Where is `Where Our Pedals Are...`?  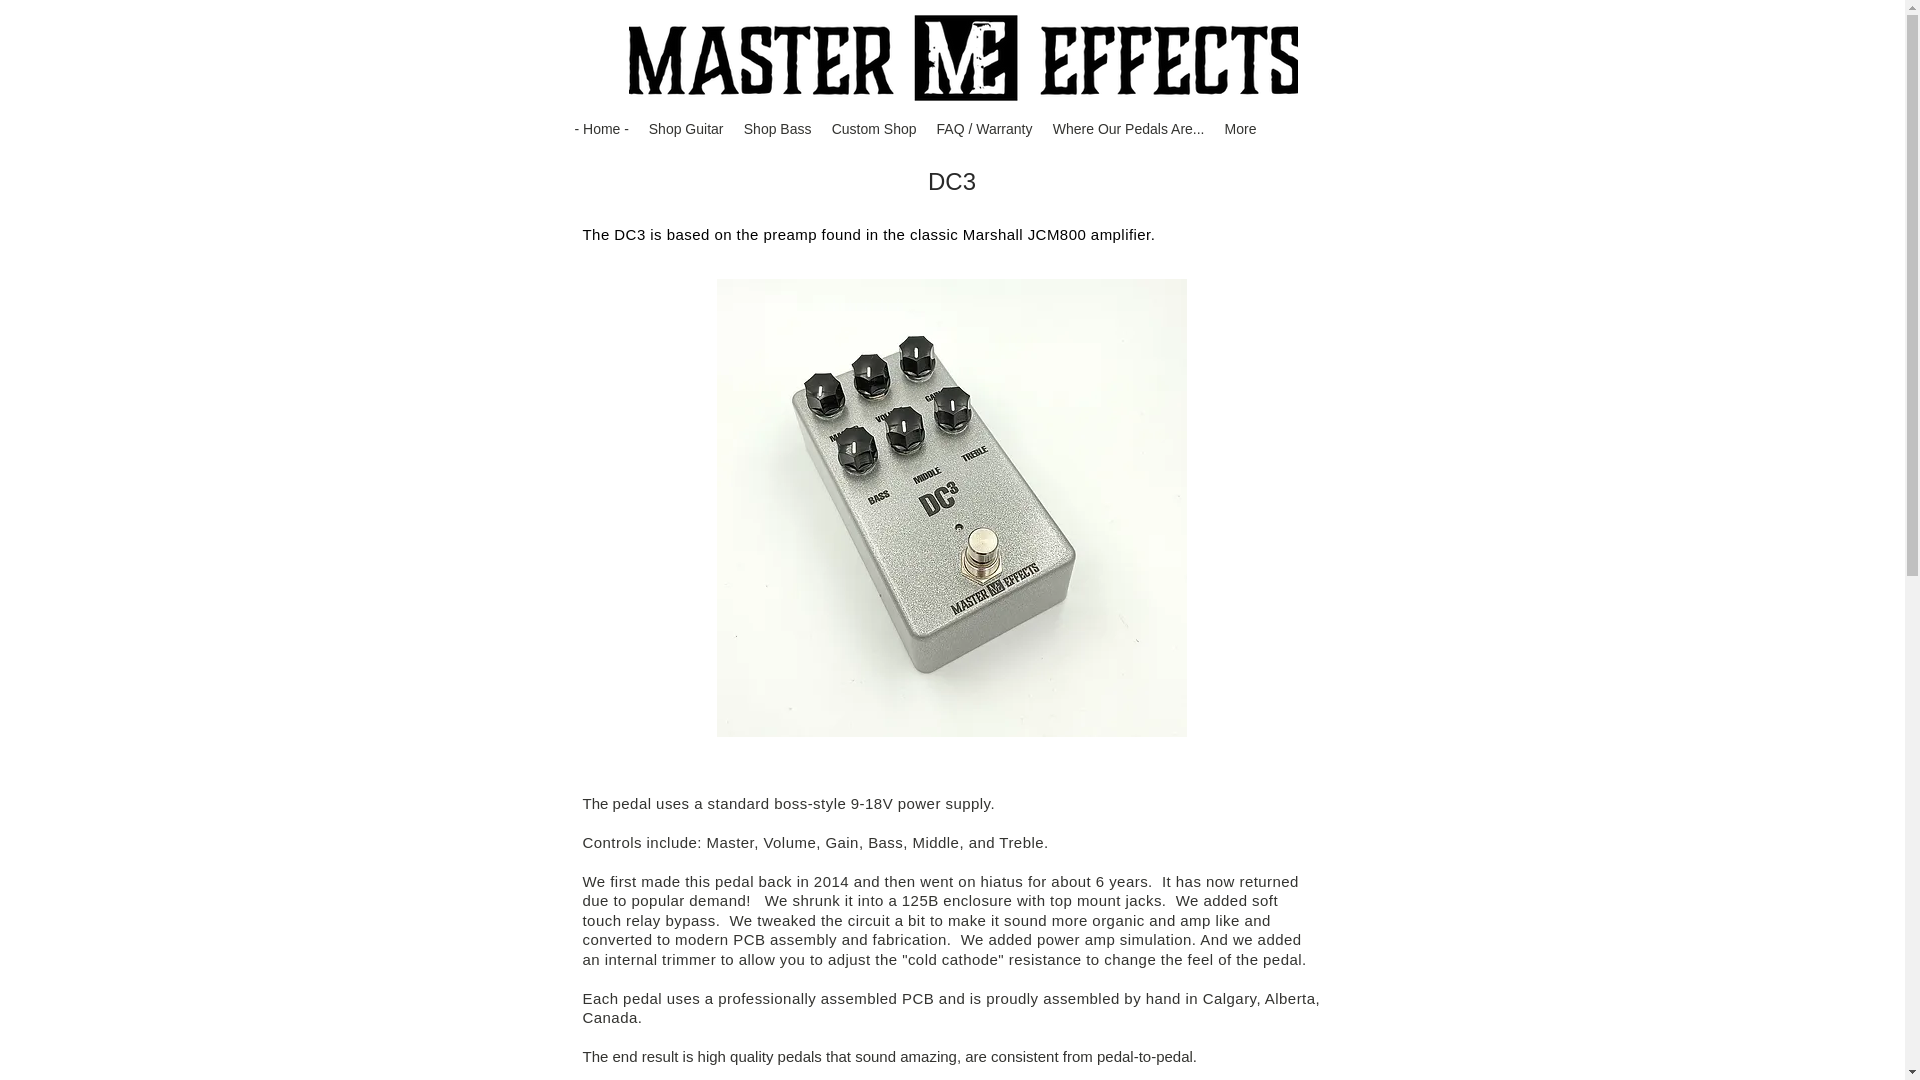
Where Our Pedals Are... is located at coordinates (1128, 128).